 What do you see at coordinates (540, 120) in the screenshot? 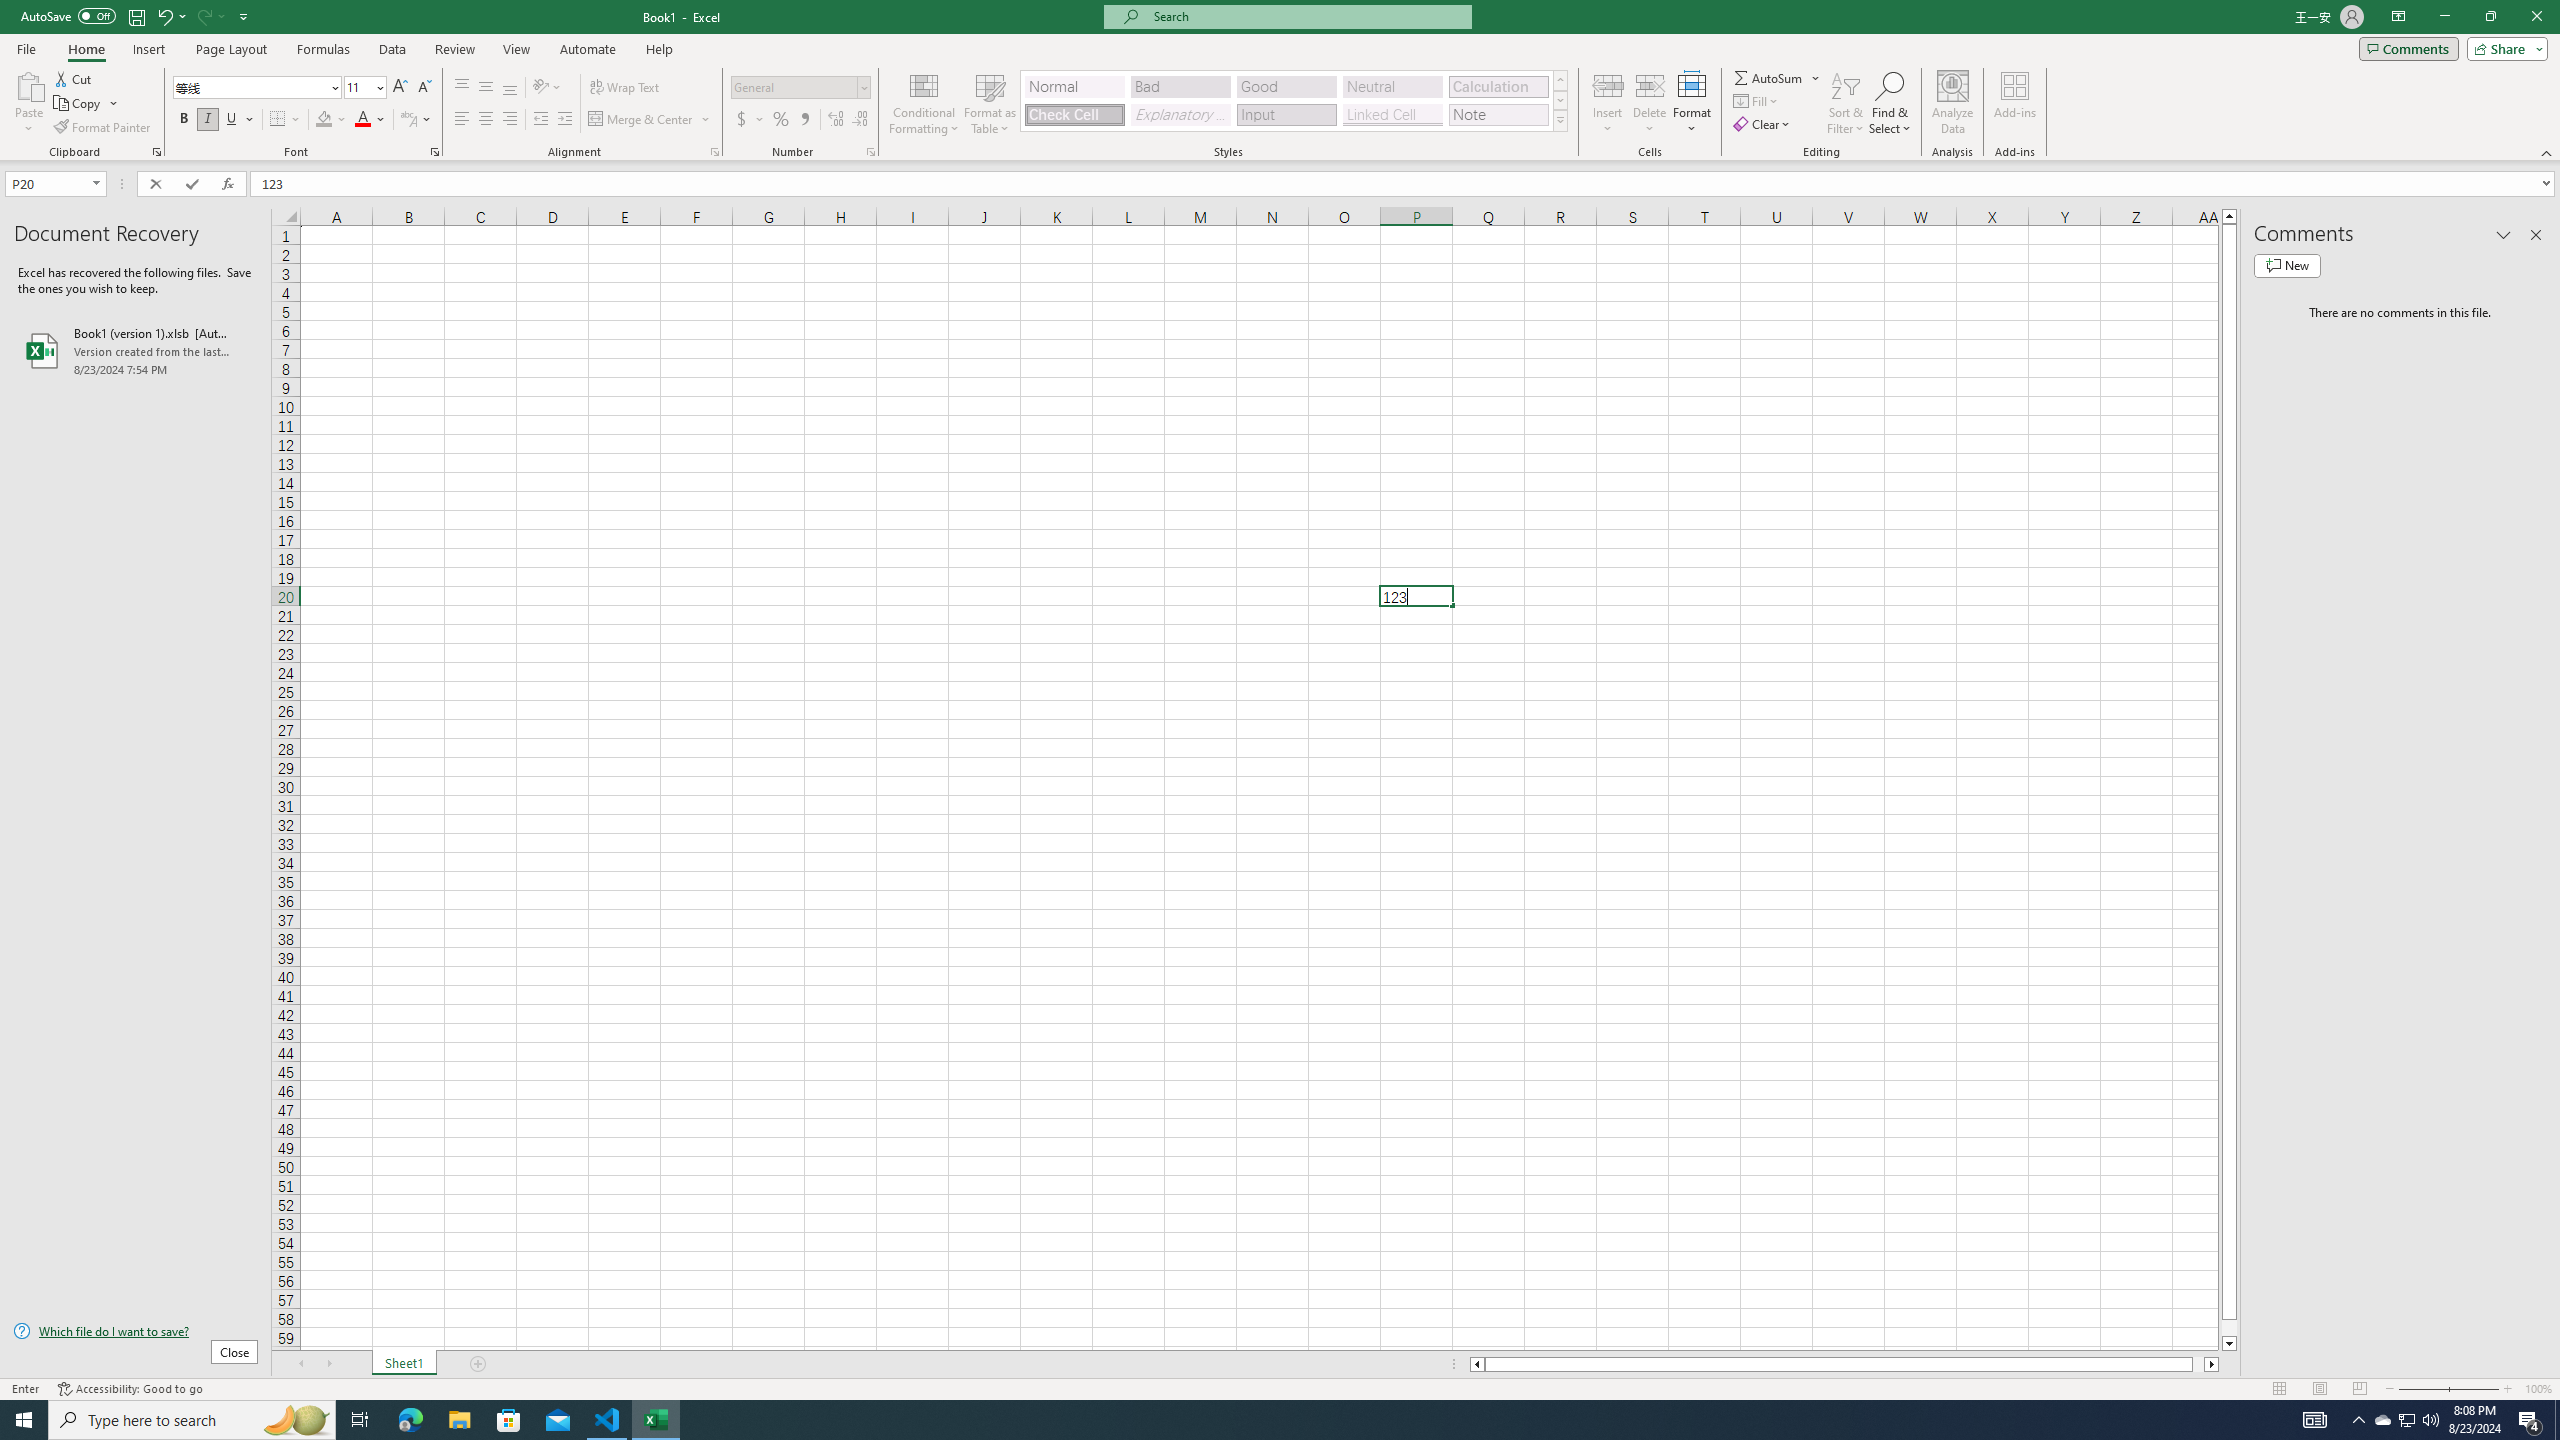
I see `Decrease Indent` at bounding box center [540, 120].